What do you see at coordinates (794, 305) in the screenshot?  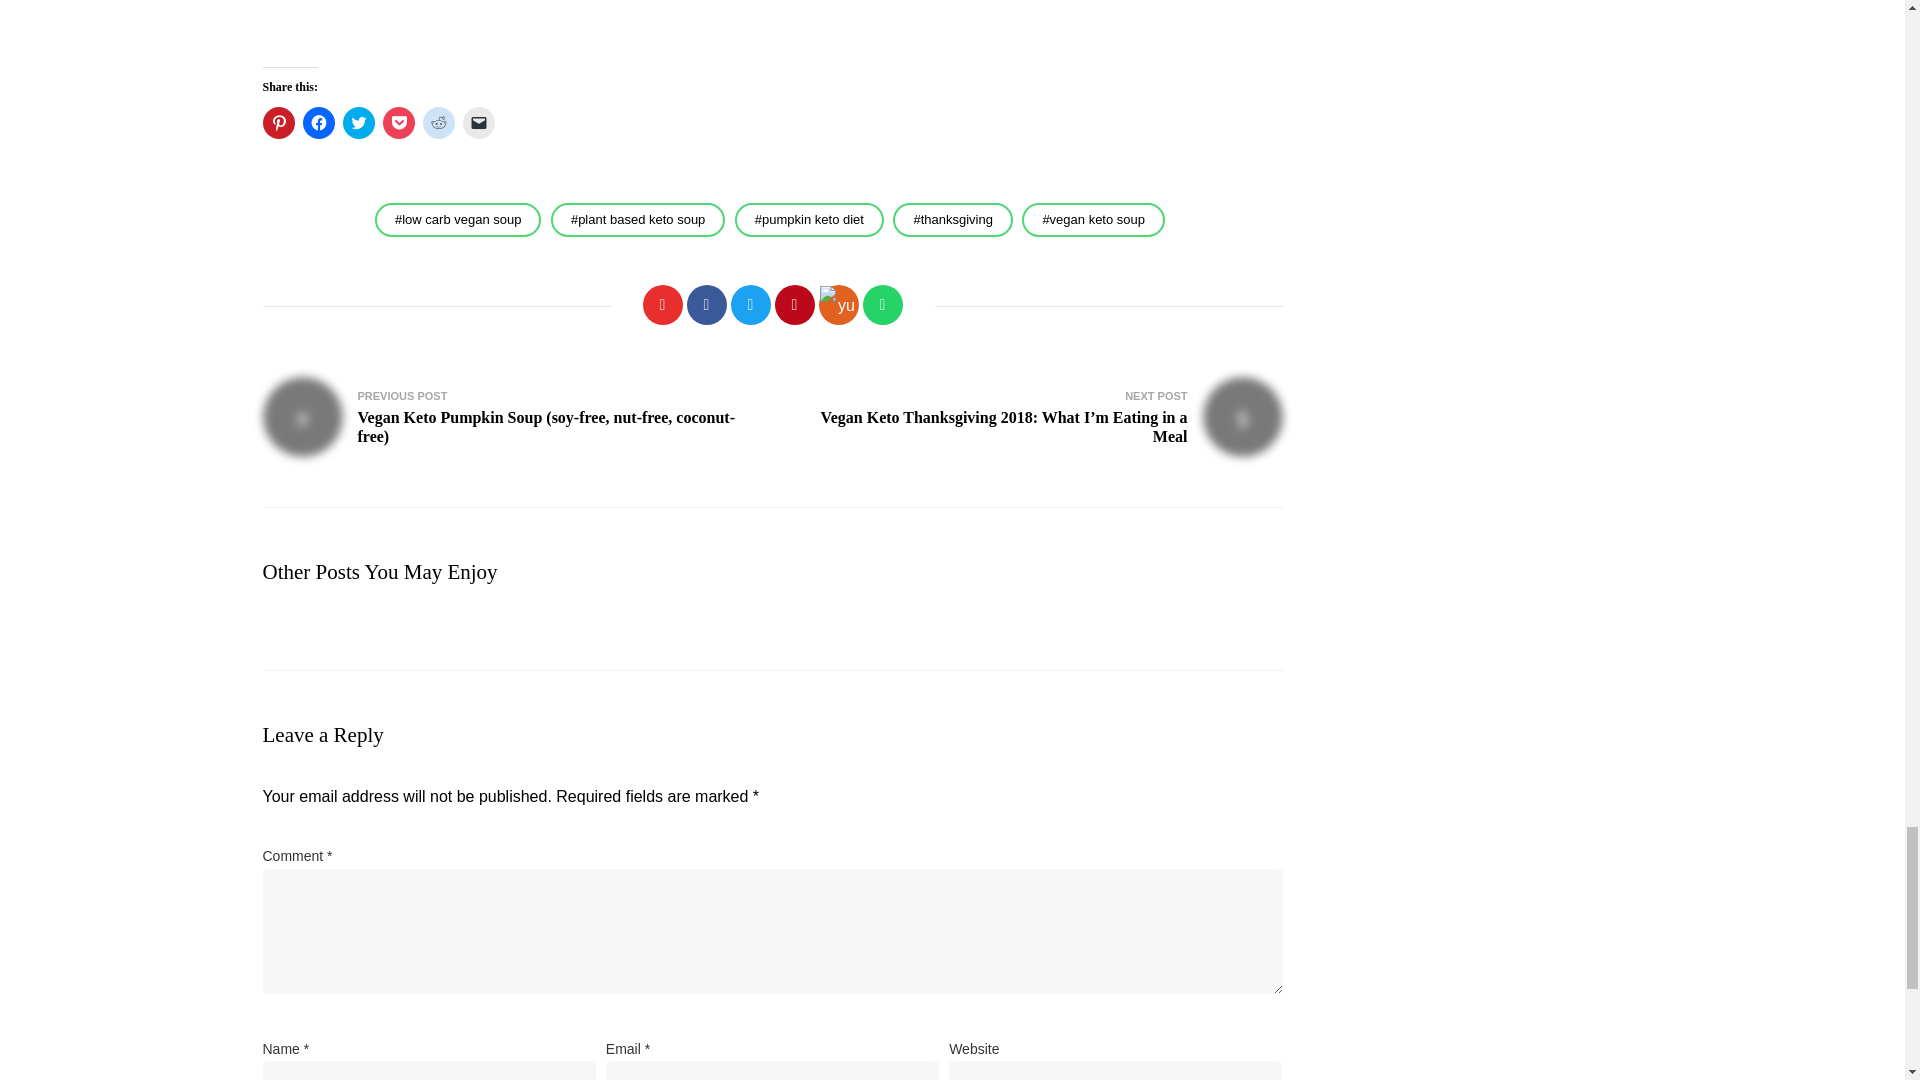 I see `Pinterest` at bounding box center [794, 305].